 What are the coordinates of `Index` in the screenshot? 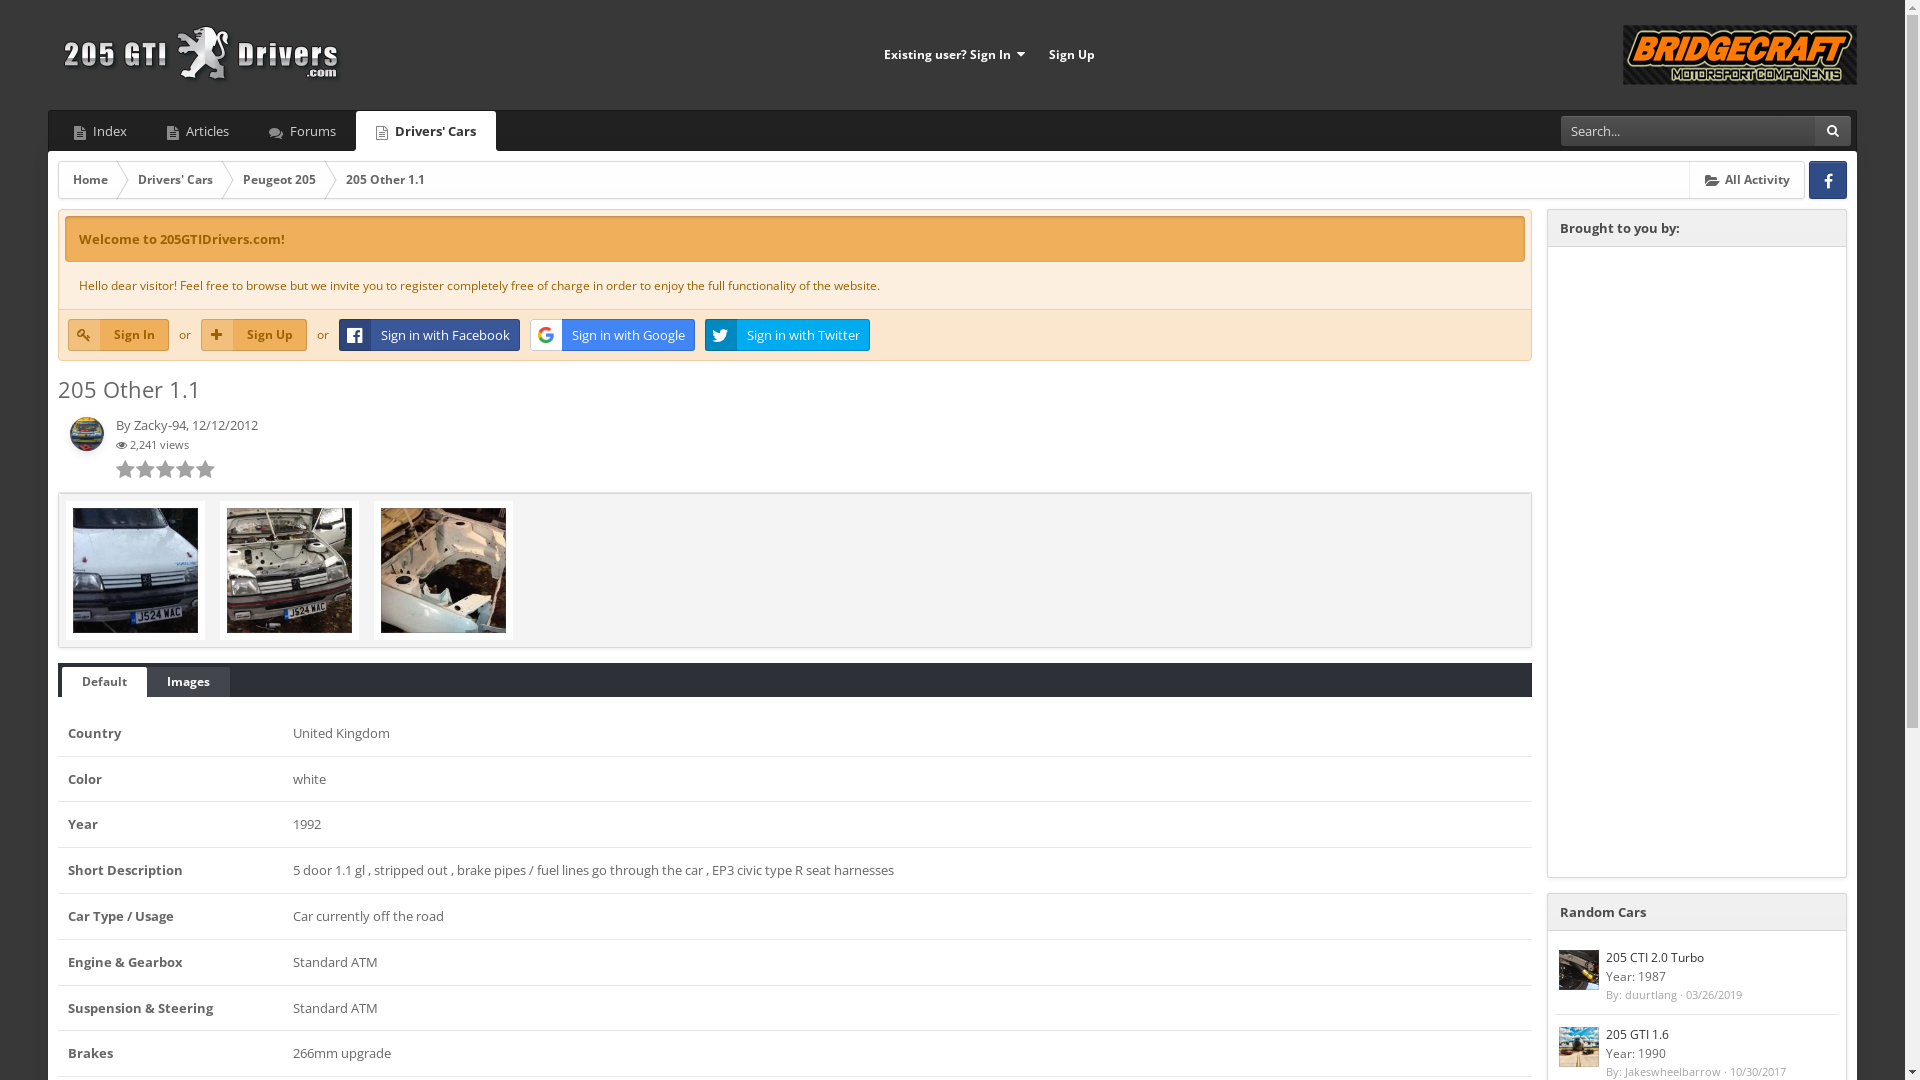 It's located at (100, 131).